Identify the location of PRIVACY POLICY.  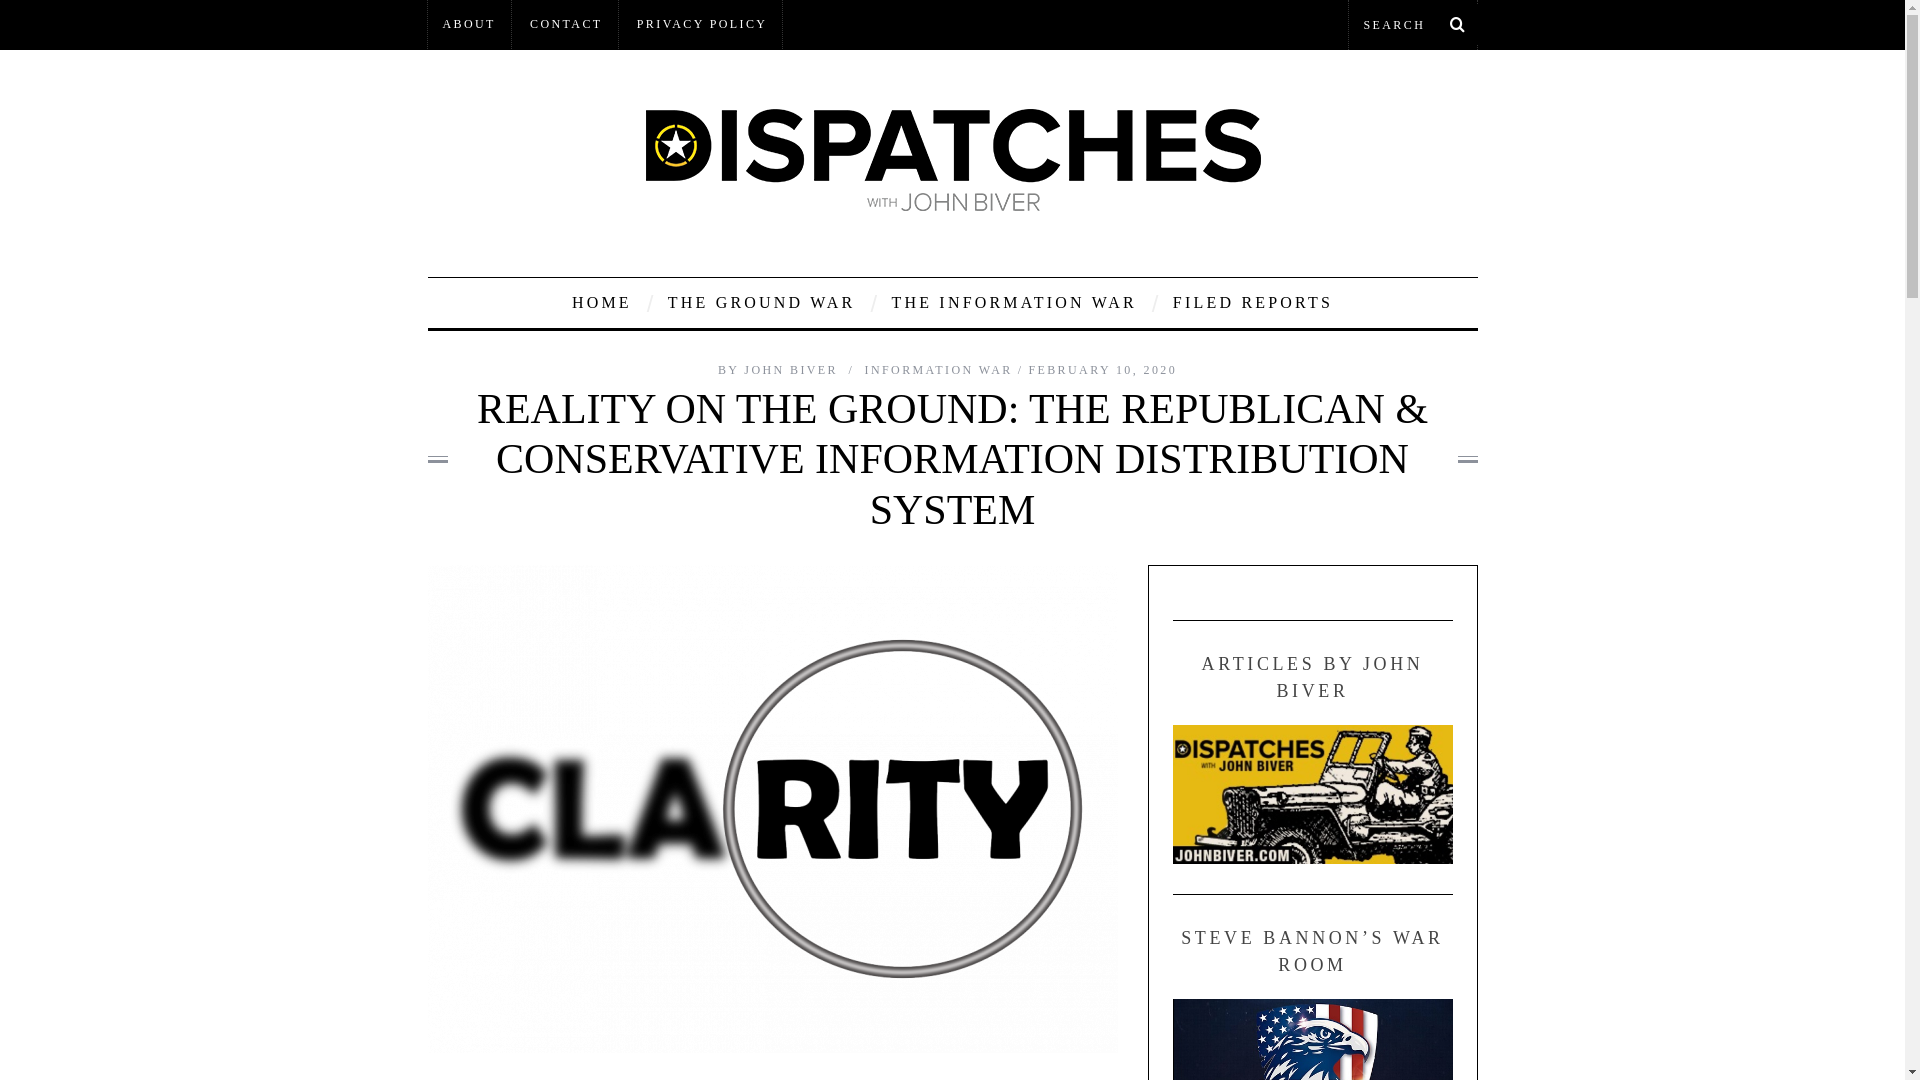
(702, 24).